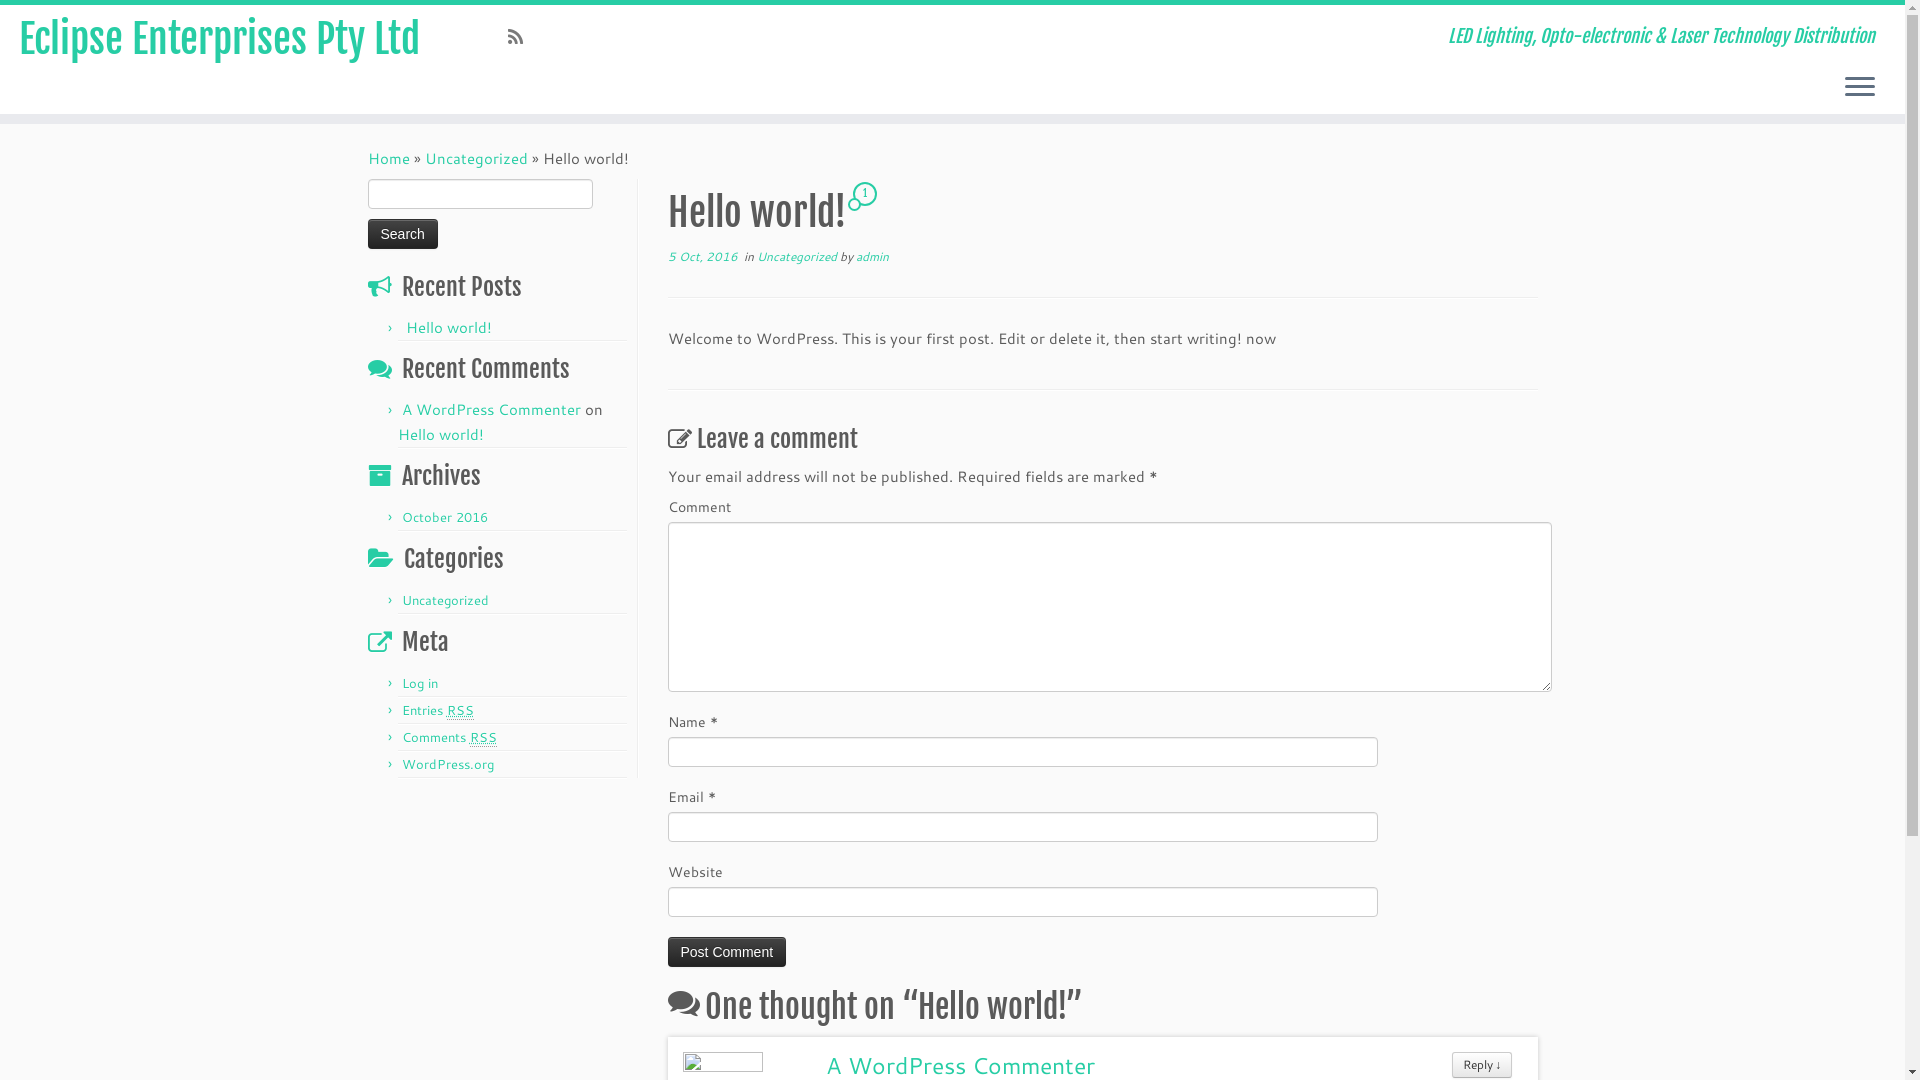 The width and height of the screenshot is (1920, 1080). I want to click on Hello world!, so click(448, 328).